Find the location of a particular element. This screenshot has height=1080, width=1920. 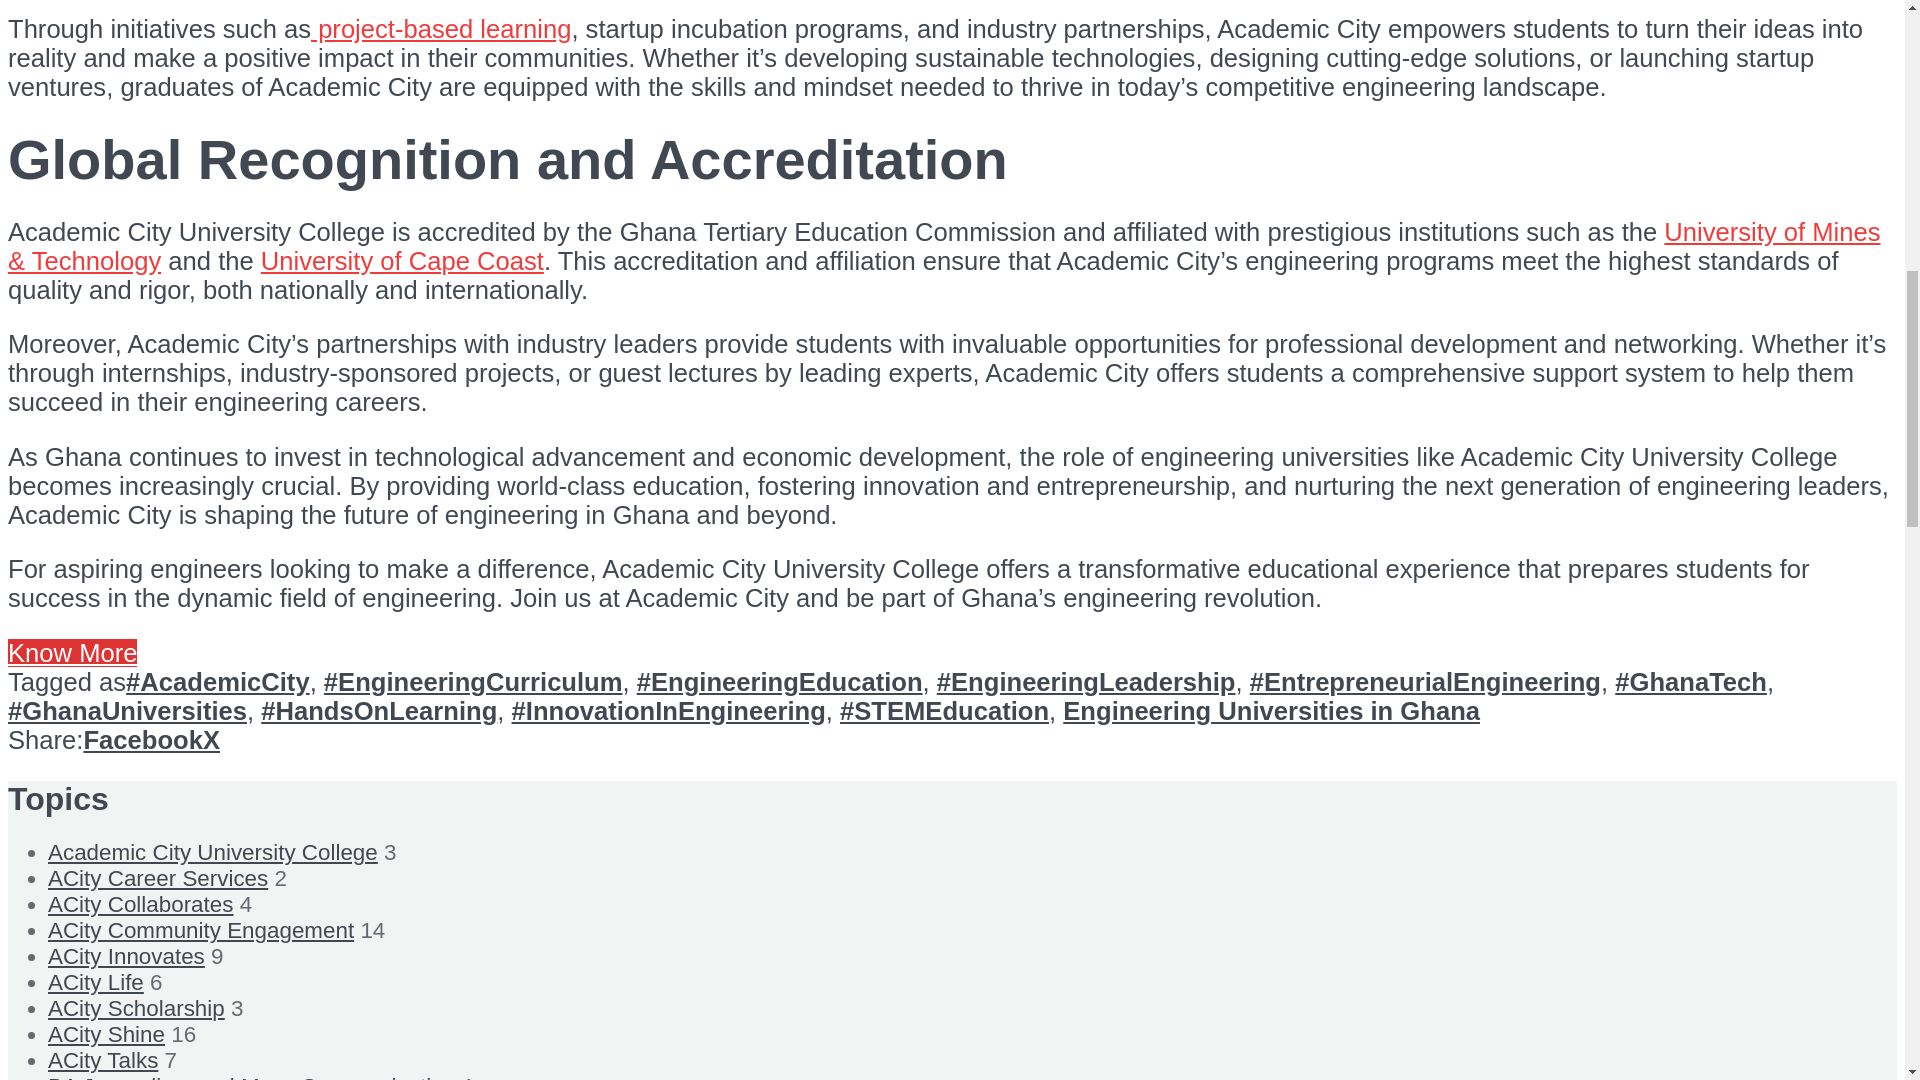

ACity Collaborates is located at coordinates (140, 904).